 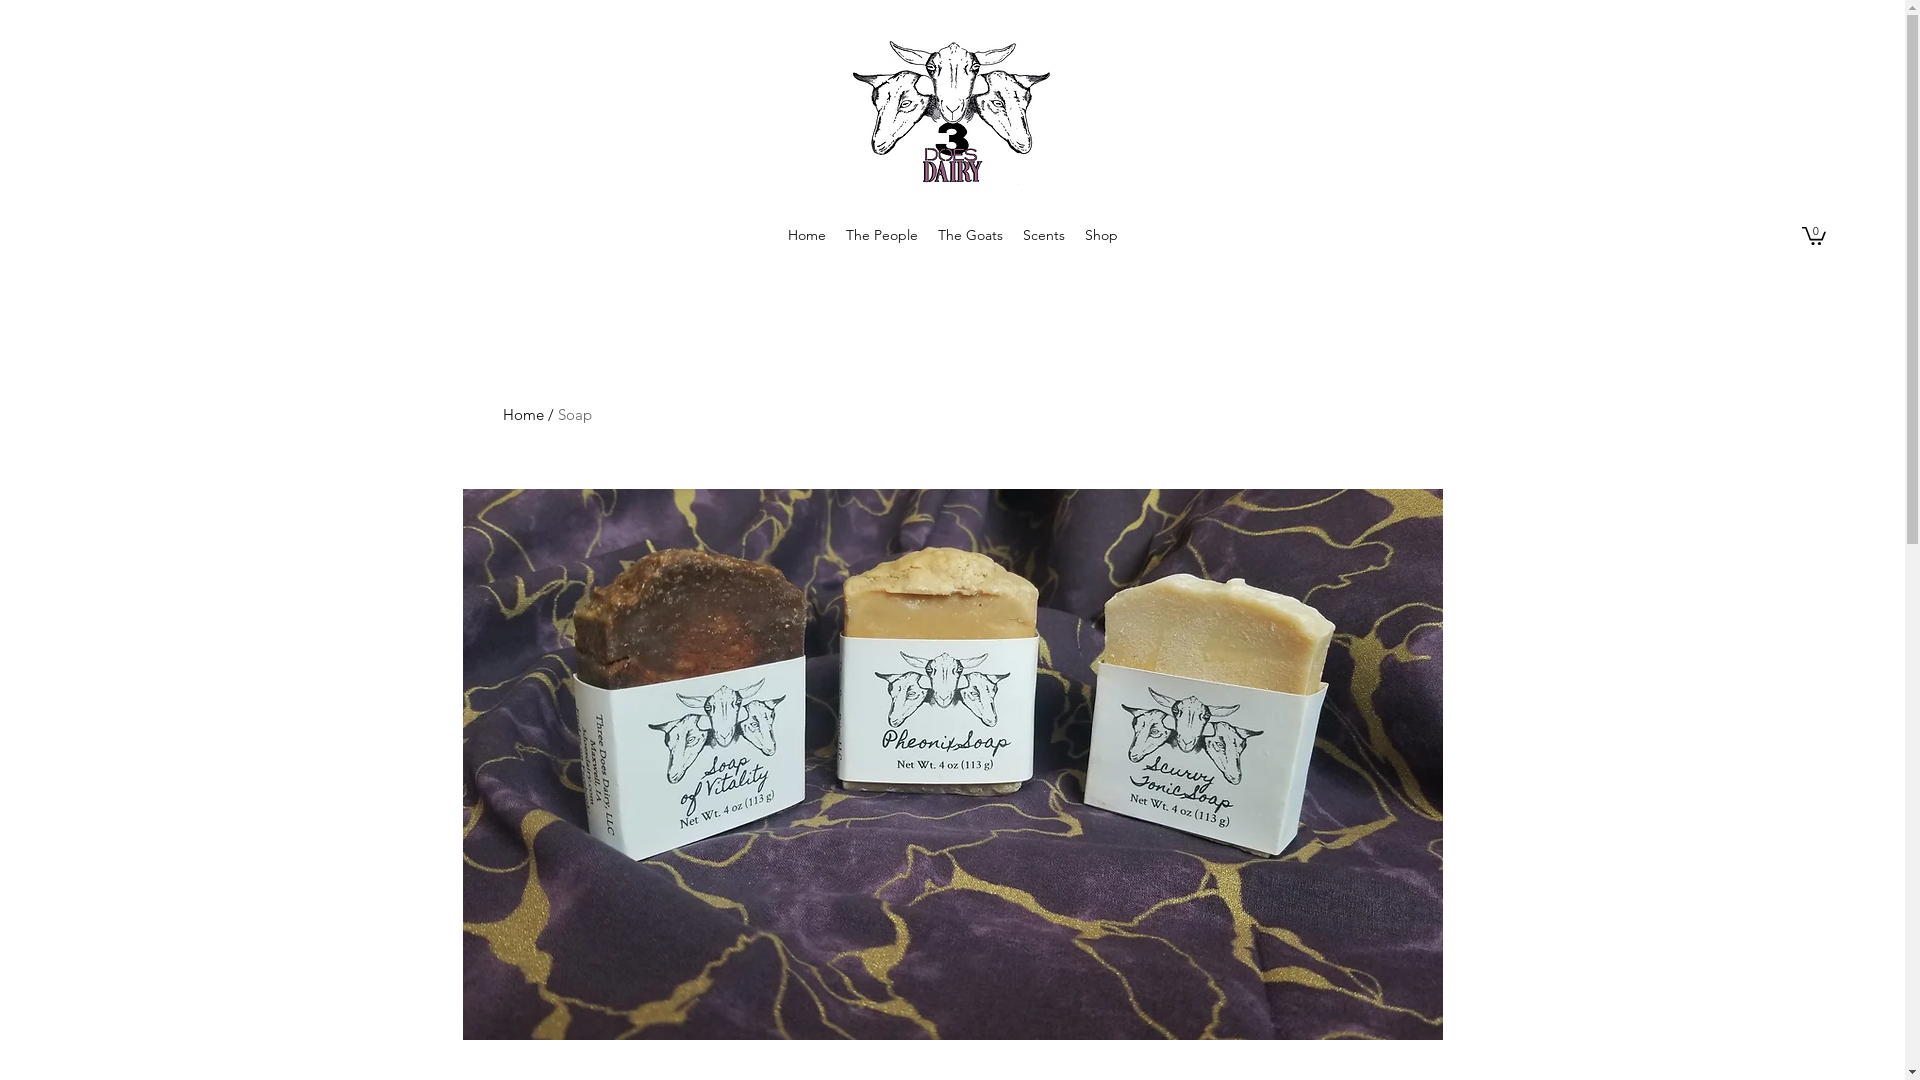 I want to click on Soap, so click(x=575, y=414).